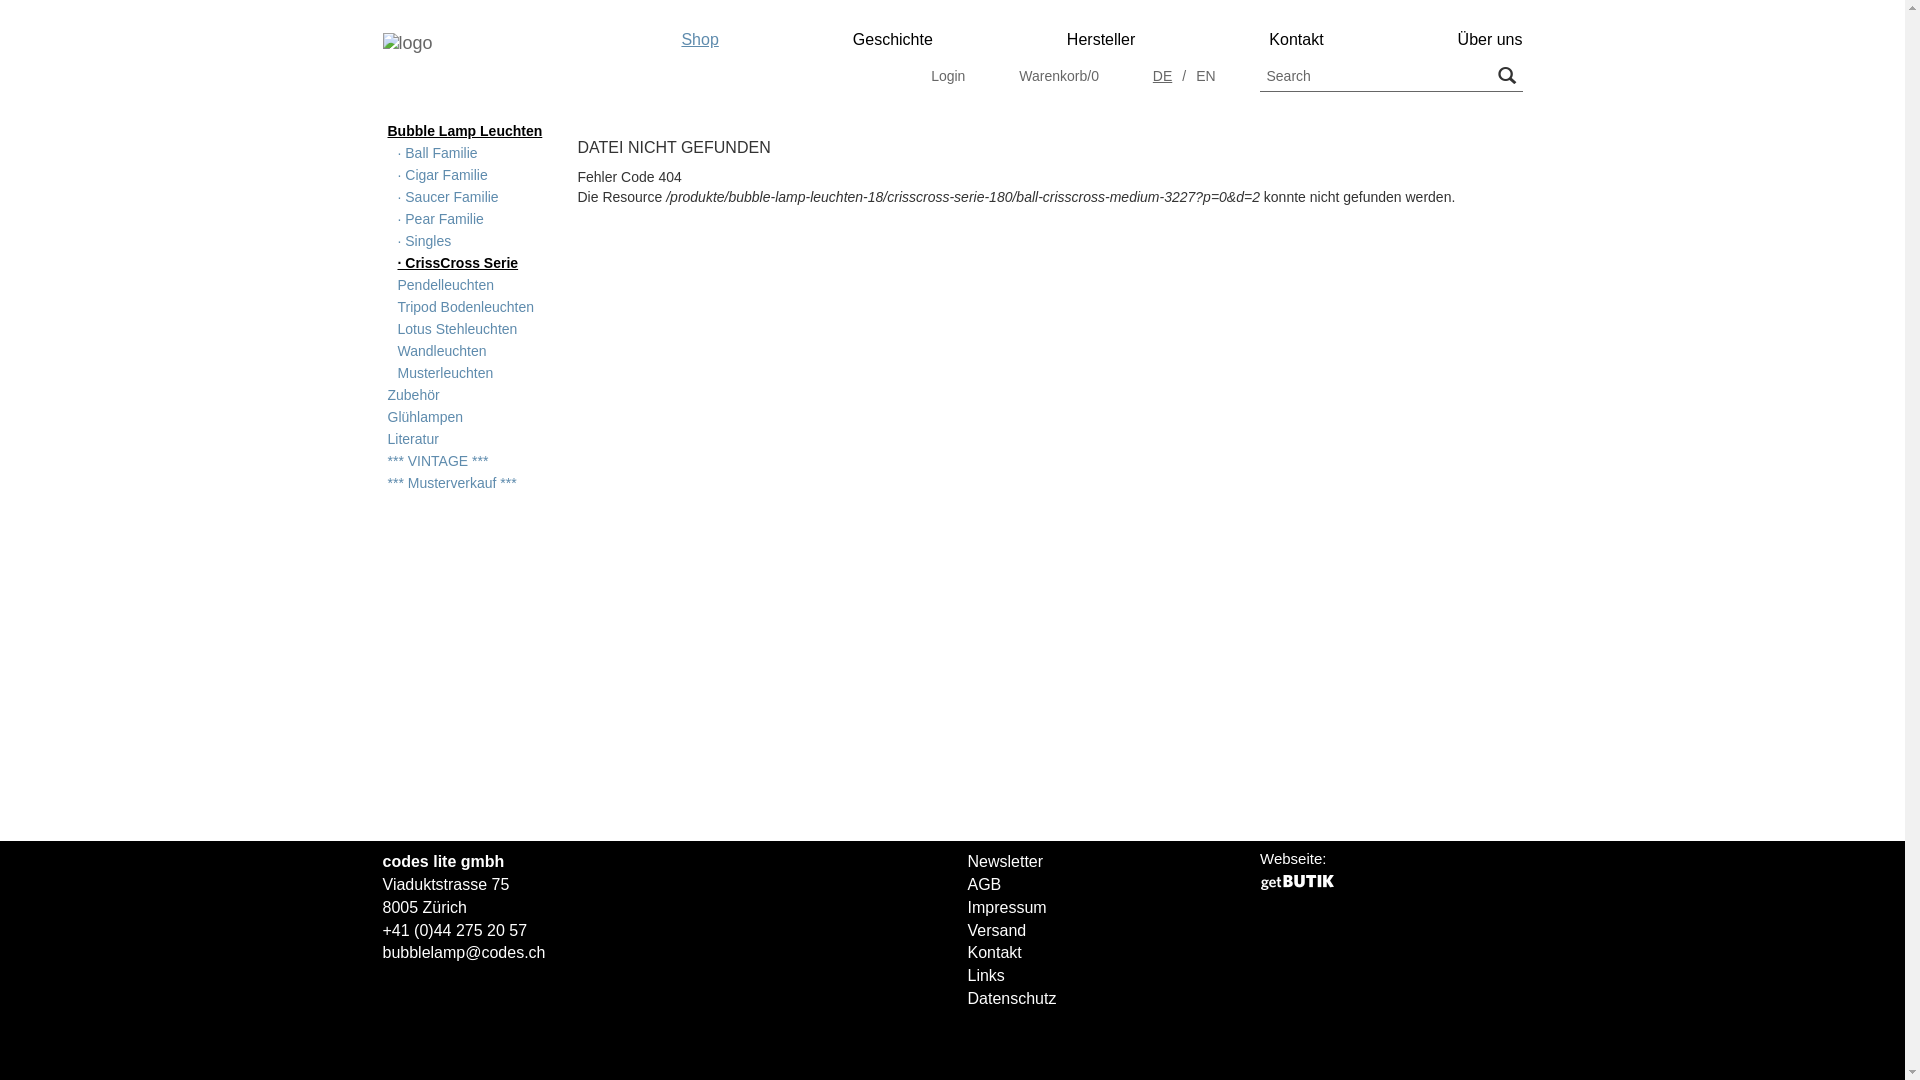  I want to click on Login, so click(948, 76).